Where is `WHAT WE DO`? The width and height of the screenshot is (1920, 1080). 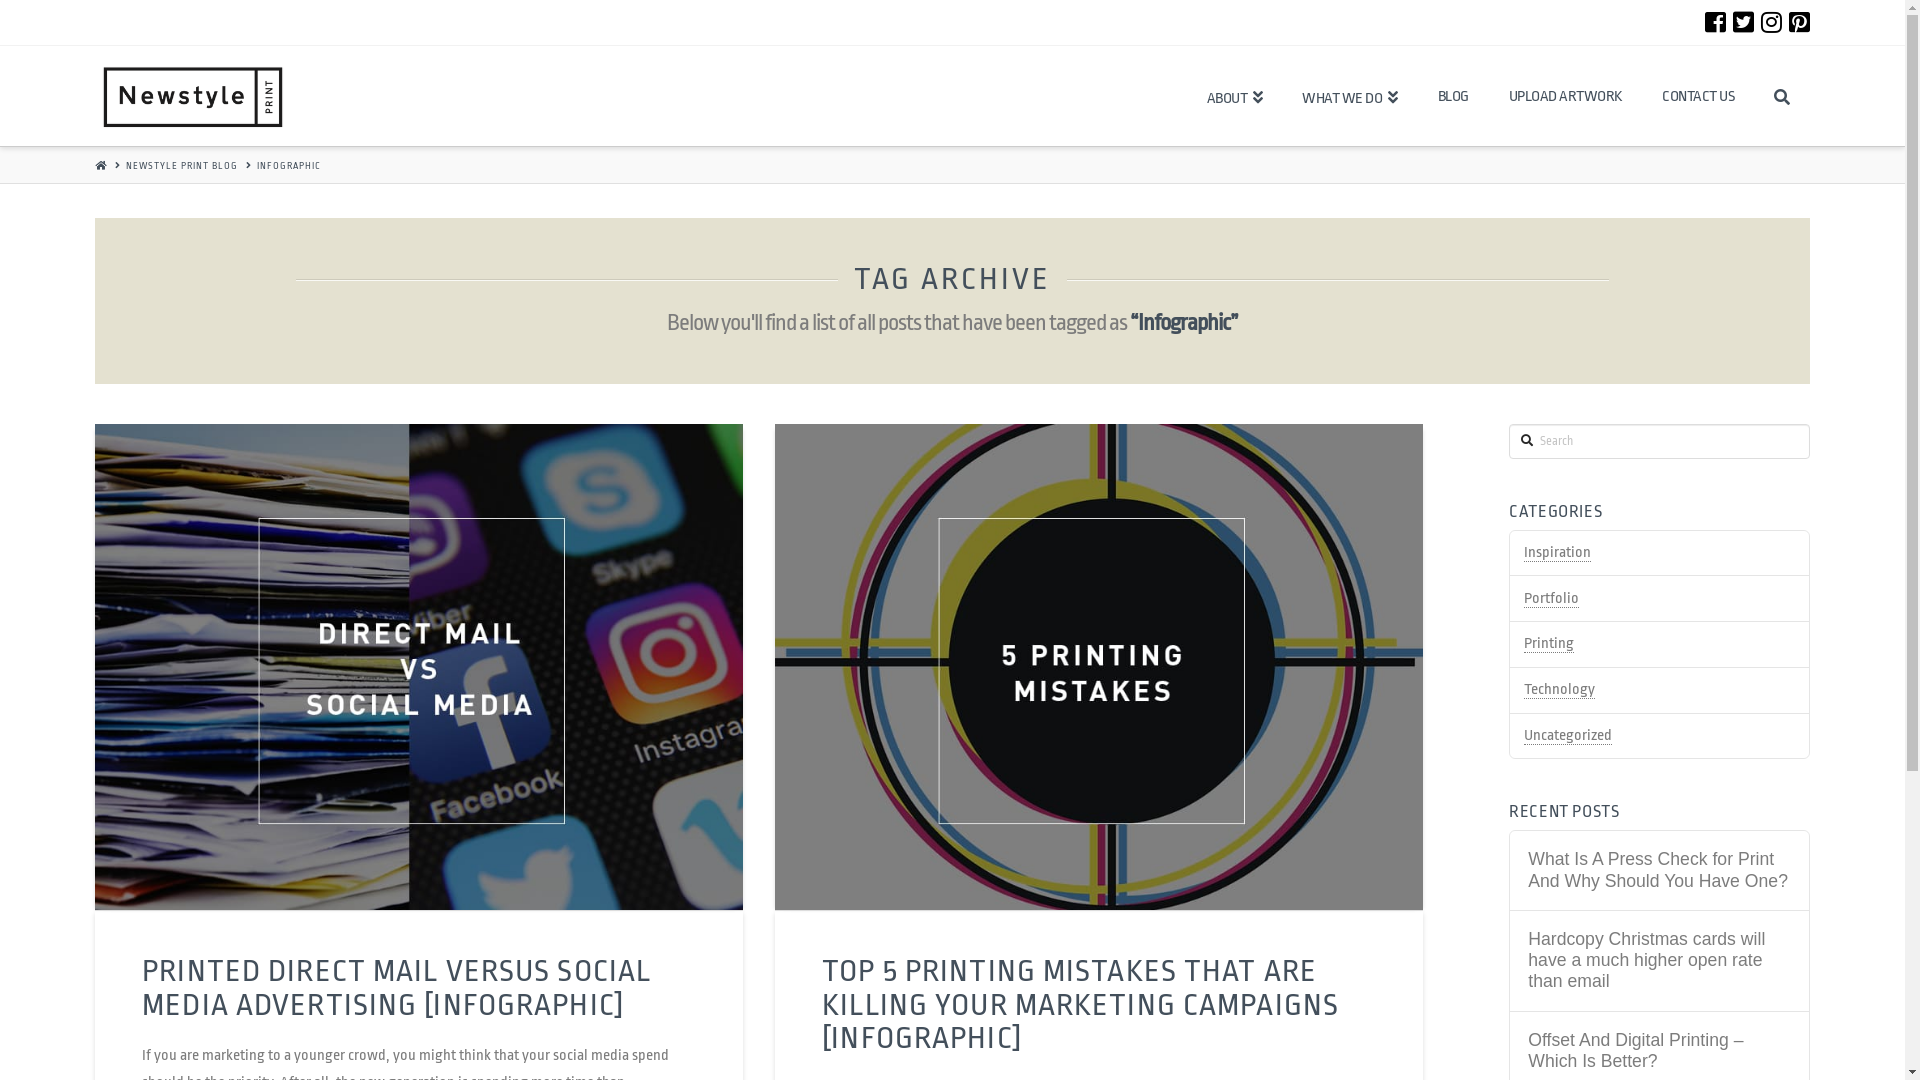 WHAT WE DO is located at coordinates (1350, 96).